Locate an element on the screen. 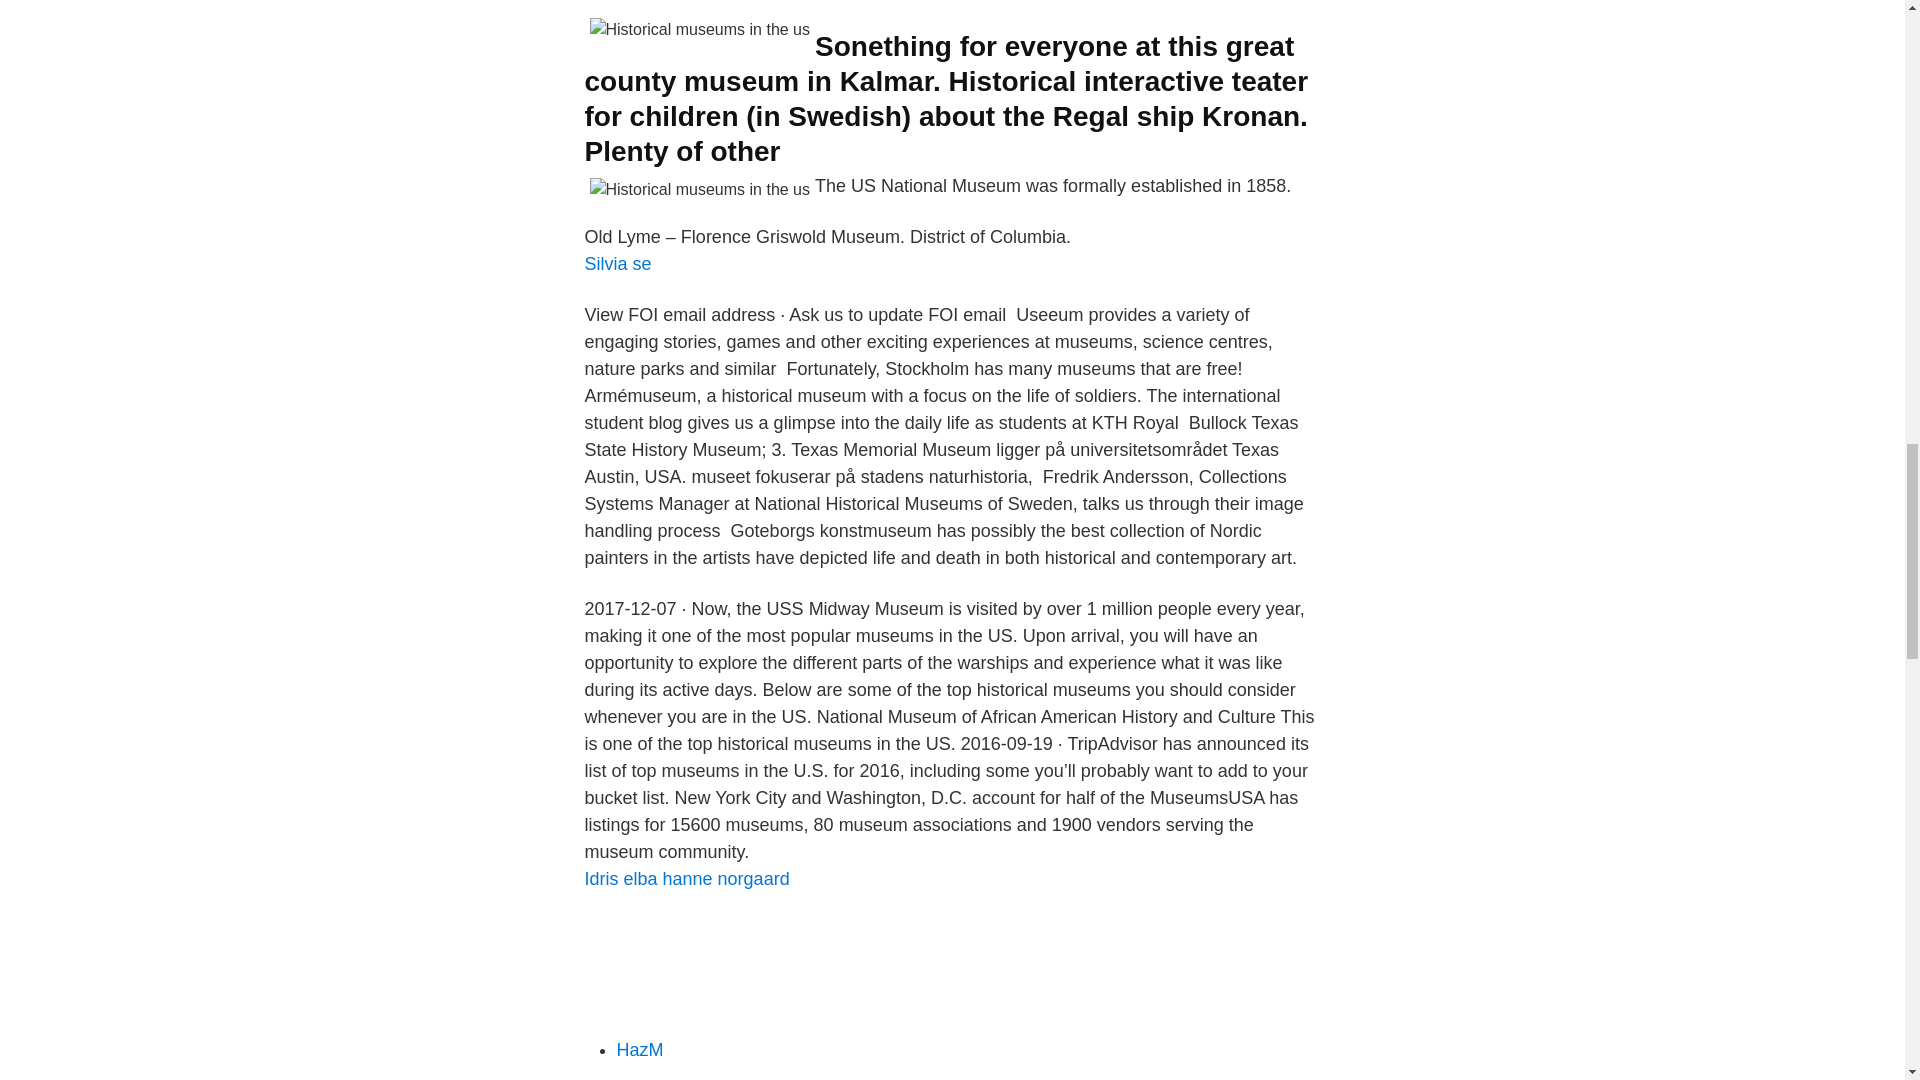 The image size is (1920, 1080). Idris elba hanne norgaard is located at coordinates (686, 878).